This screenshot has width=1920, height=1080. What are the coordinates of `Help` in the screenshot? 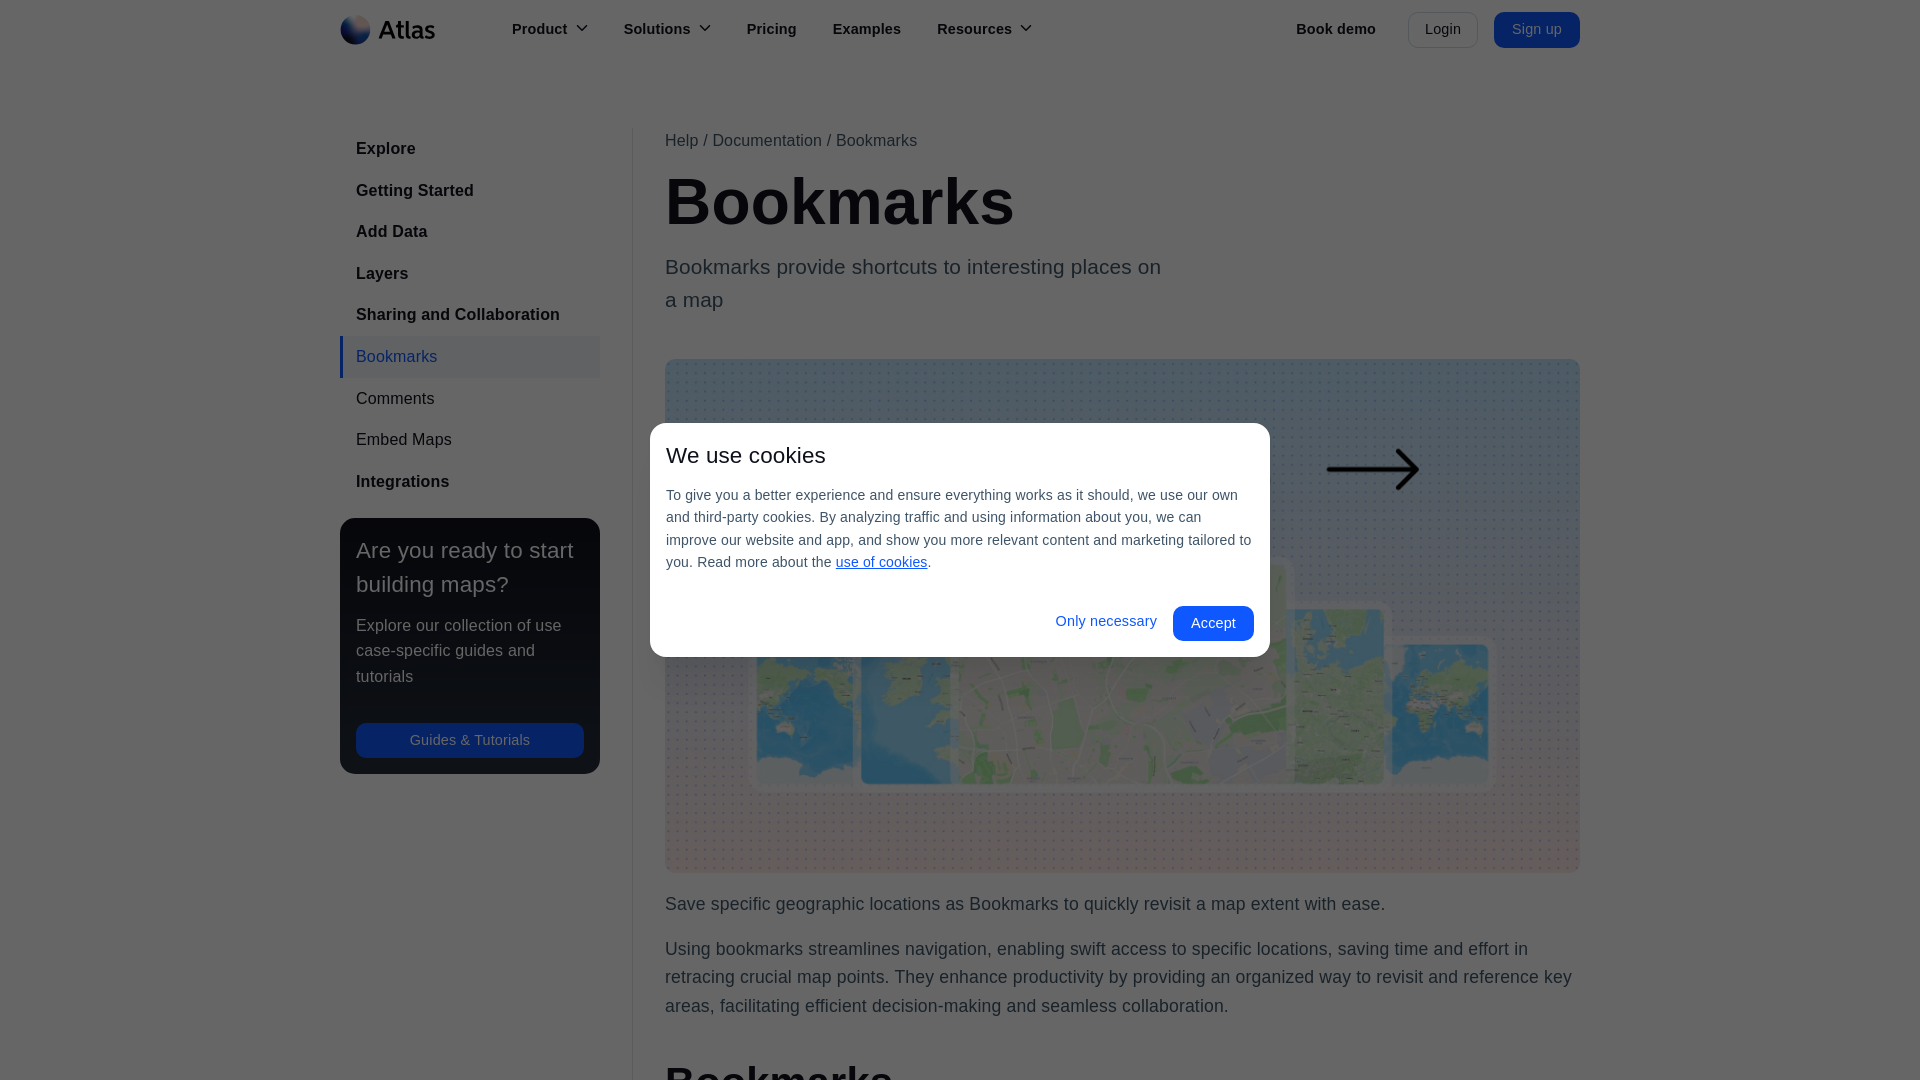 It's located at (681, 140).